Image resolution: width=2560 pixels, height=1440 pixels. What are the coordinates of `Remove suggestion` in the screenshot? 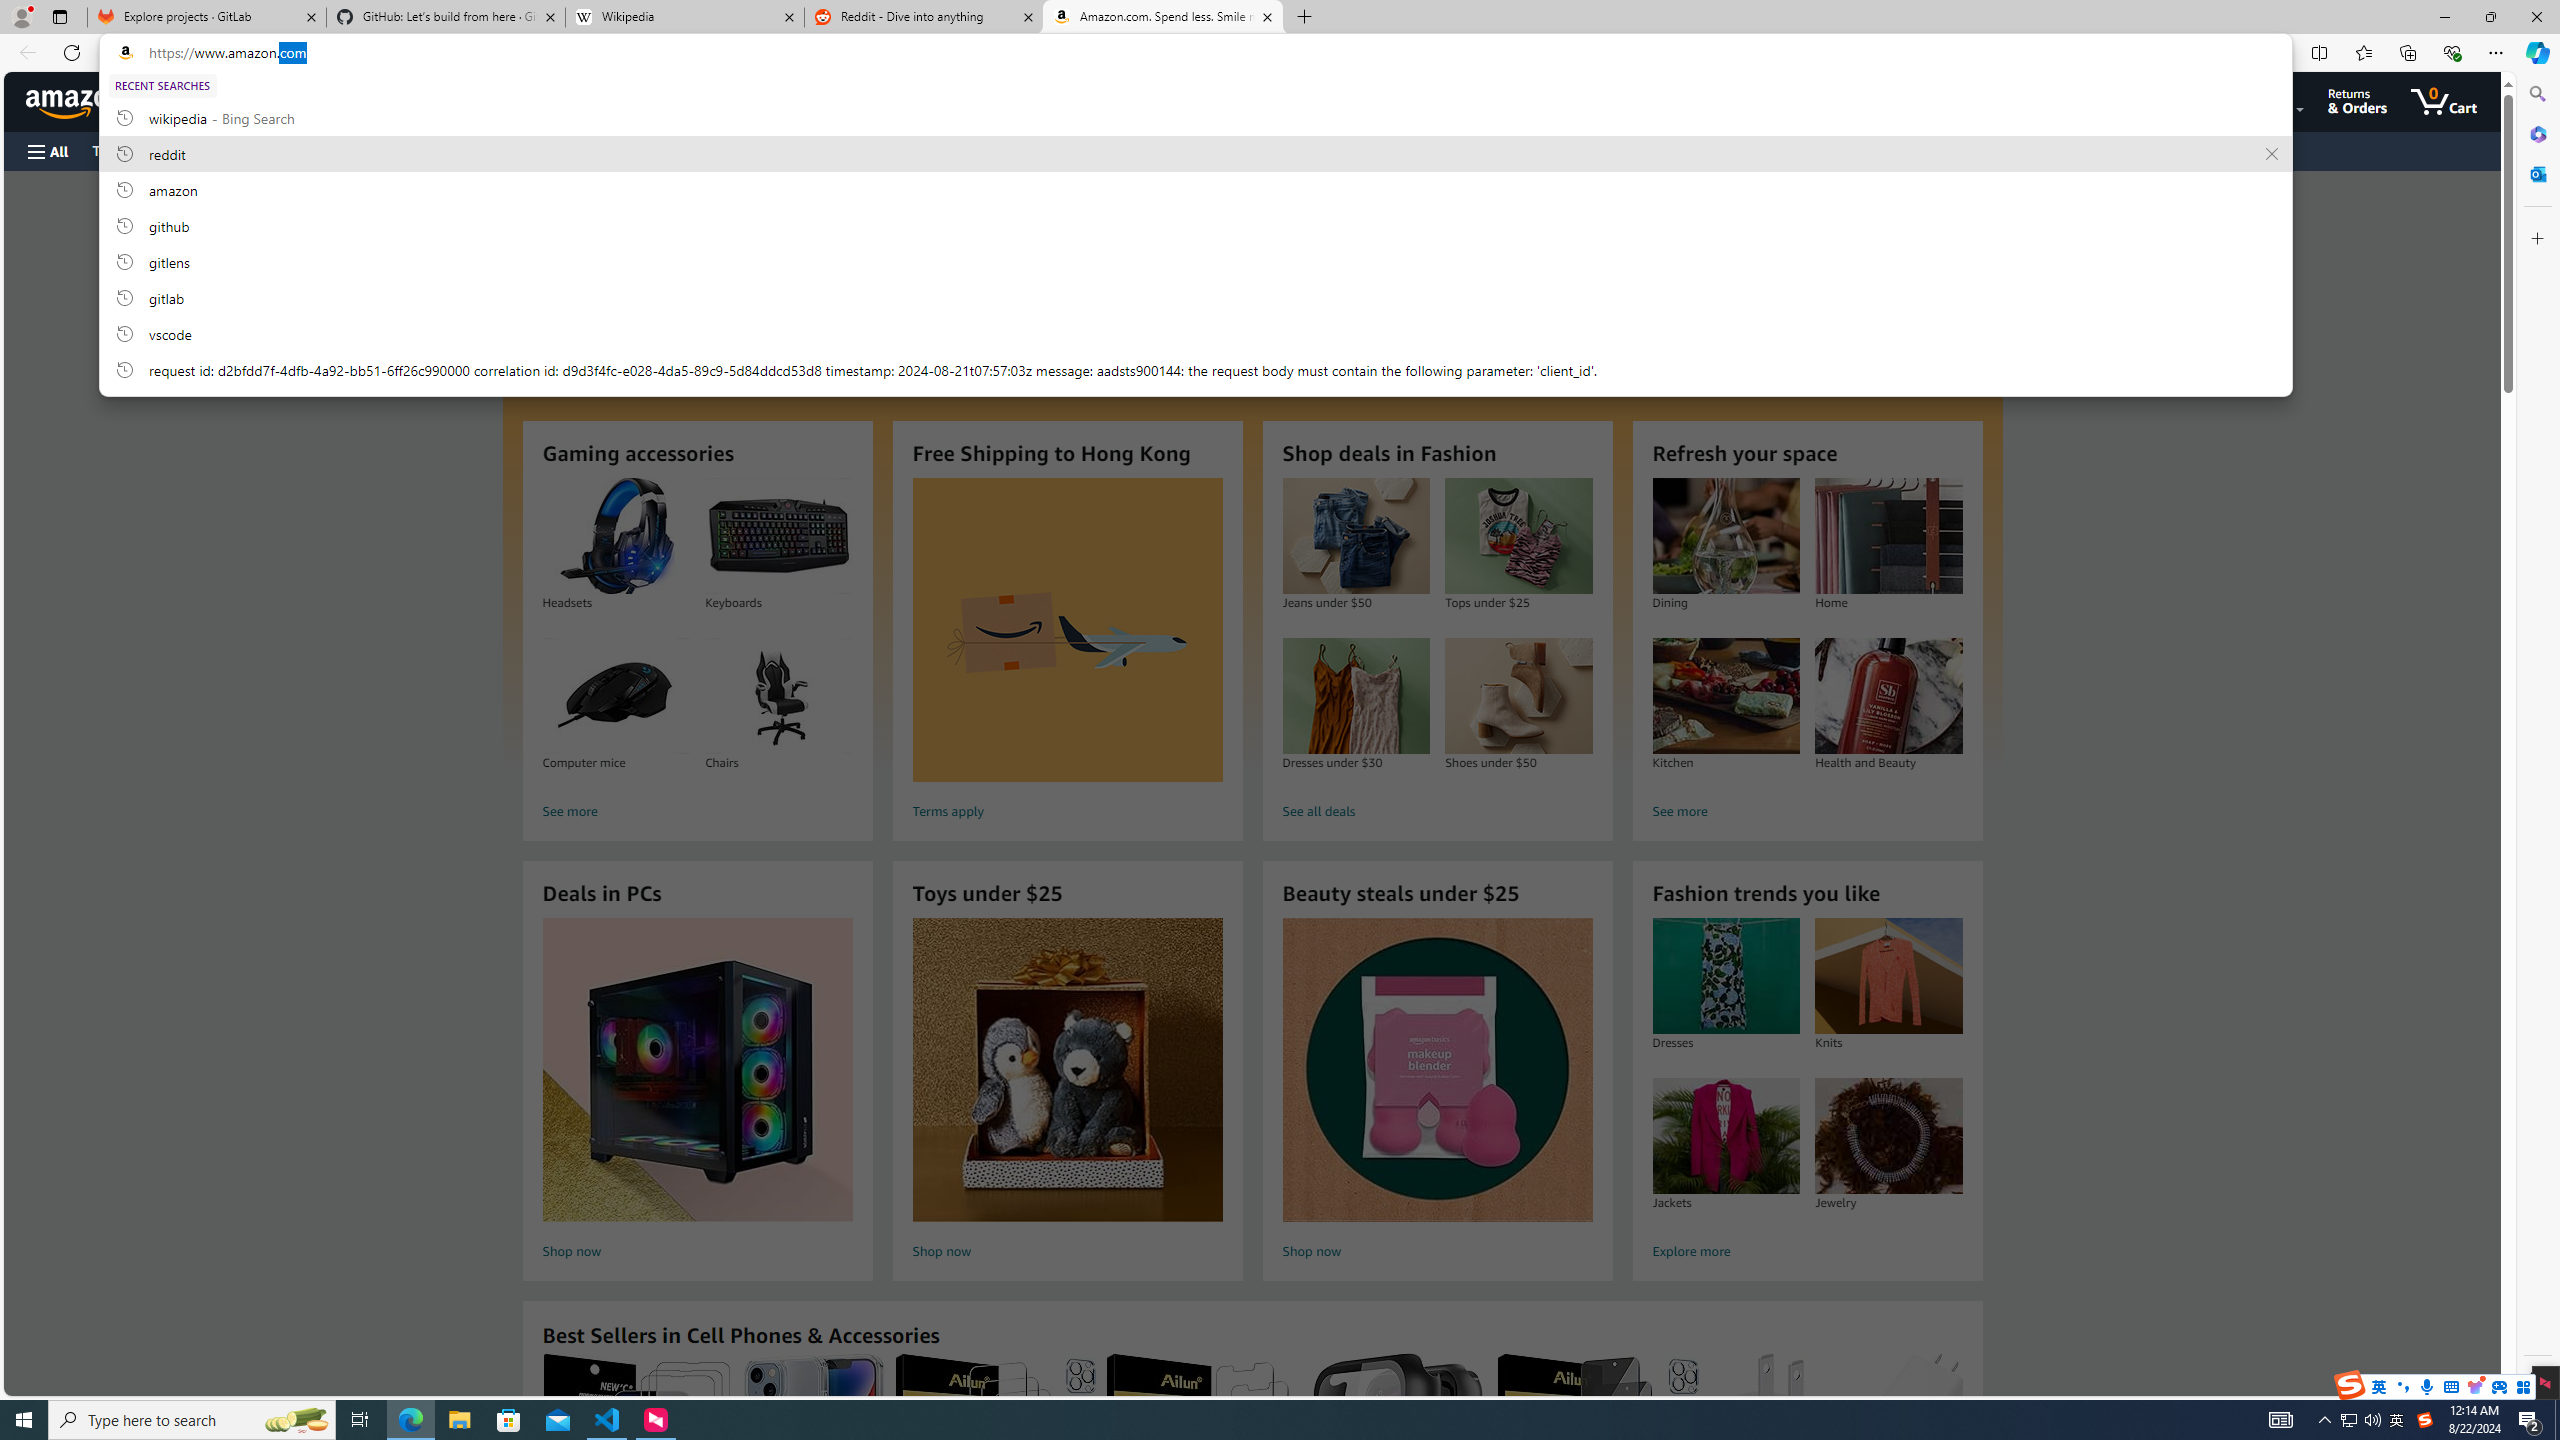 It's located at (2272, 154).